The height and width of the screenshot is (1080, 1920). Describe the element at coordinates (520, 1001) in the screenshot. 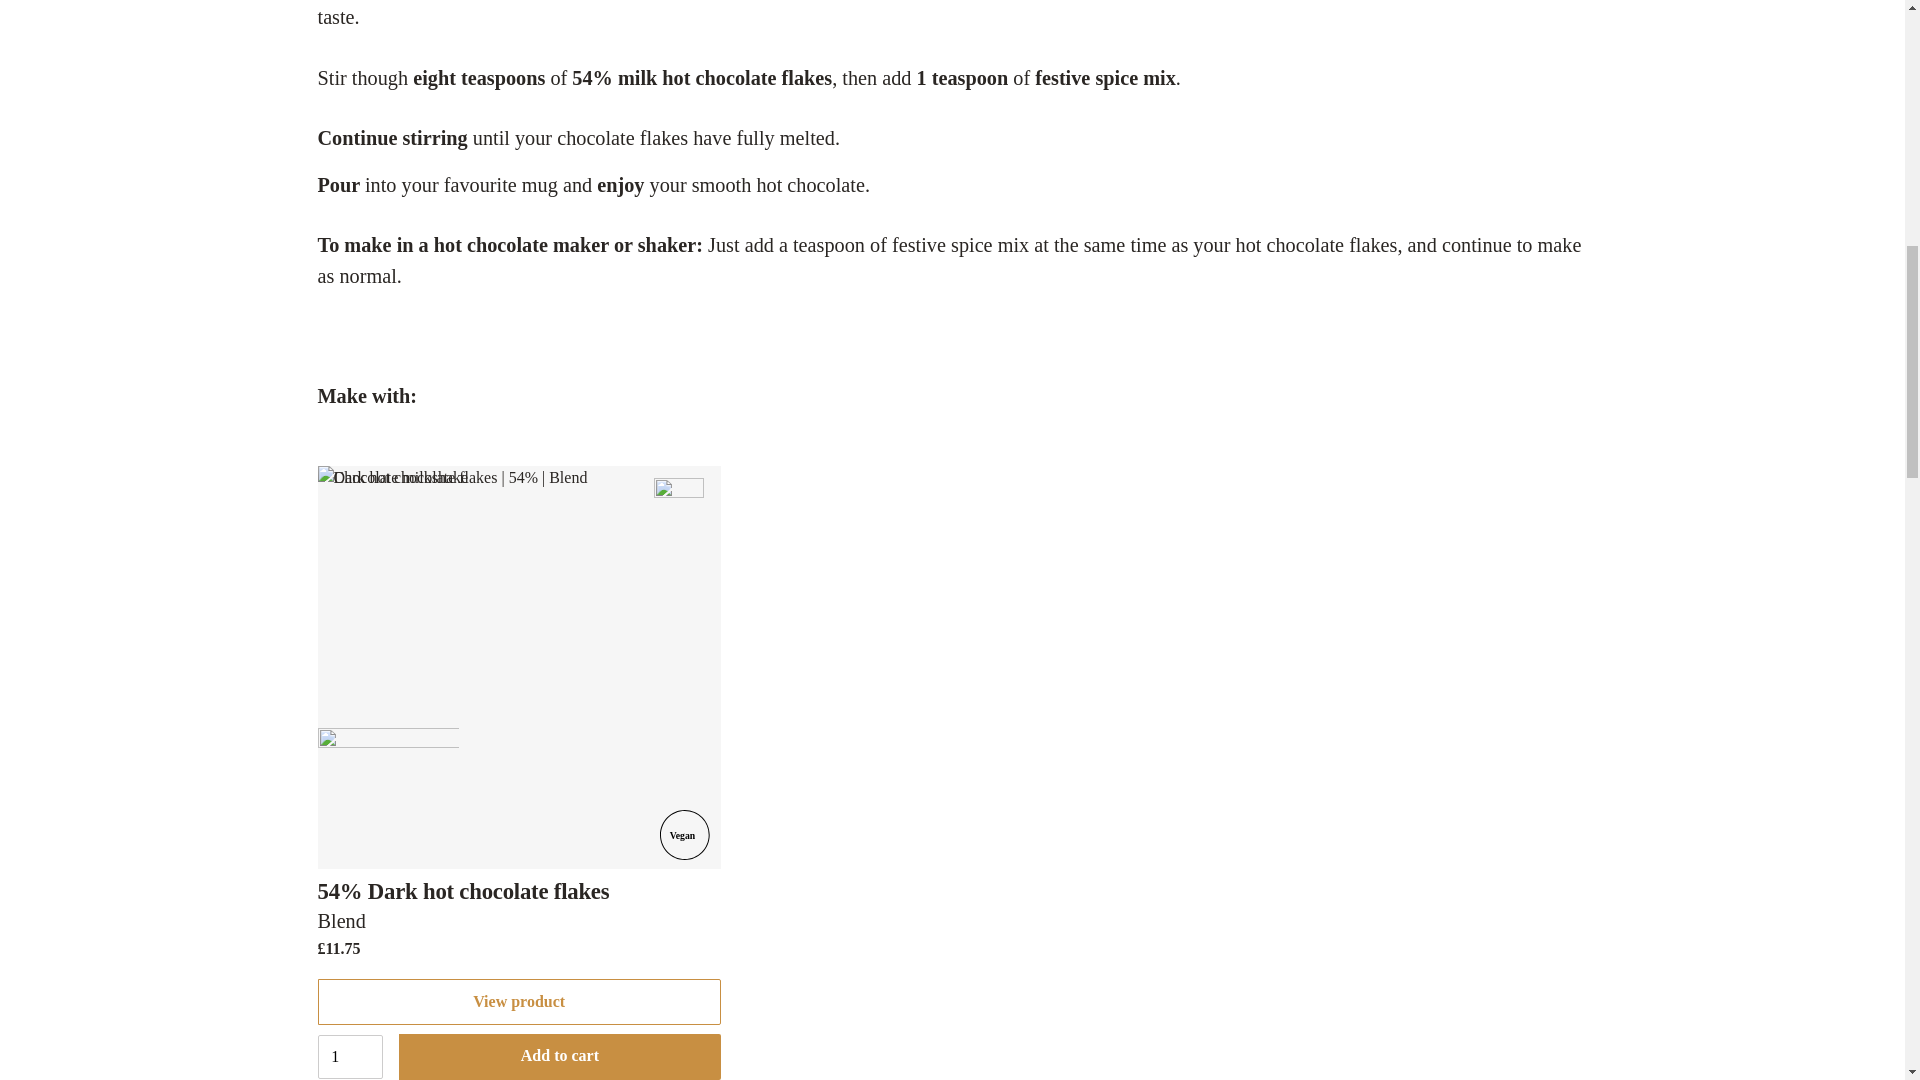

I see `View product` at that location.